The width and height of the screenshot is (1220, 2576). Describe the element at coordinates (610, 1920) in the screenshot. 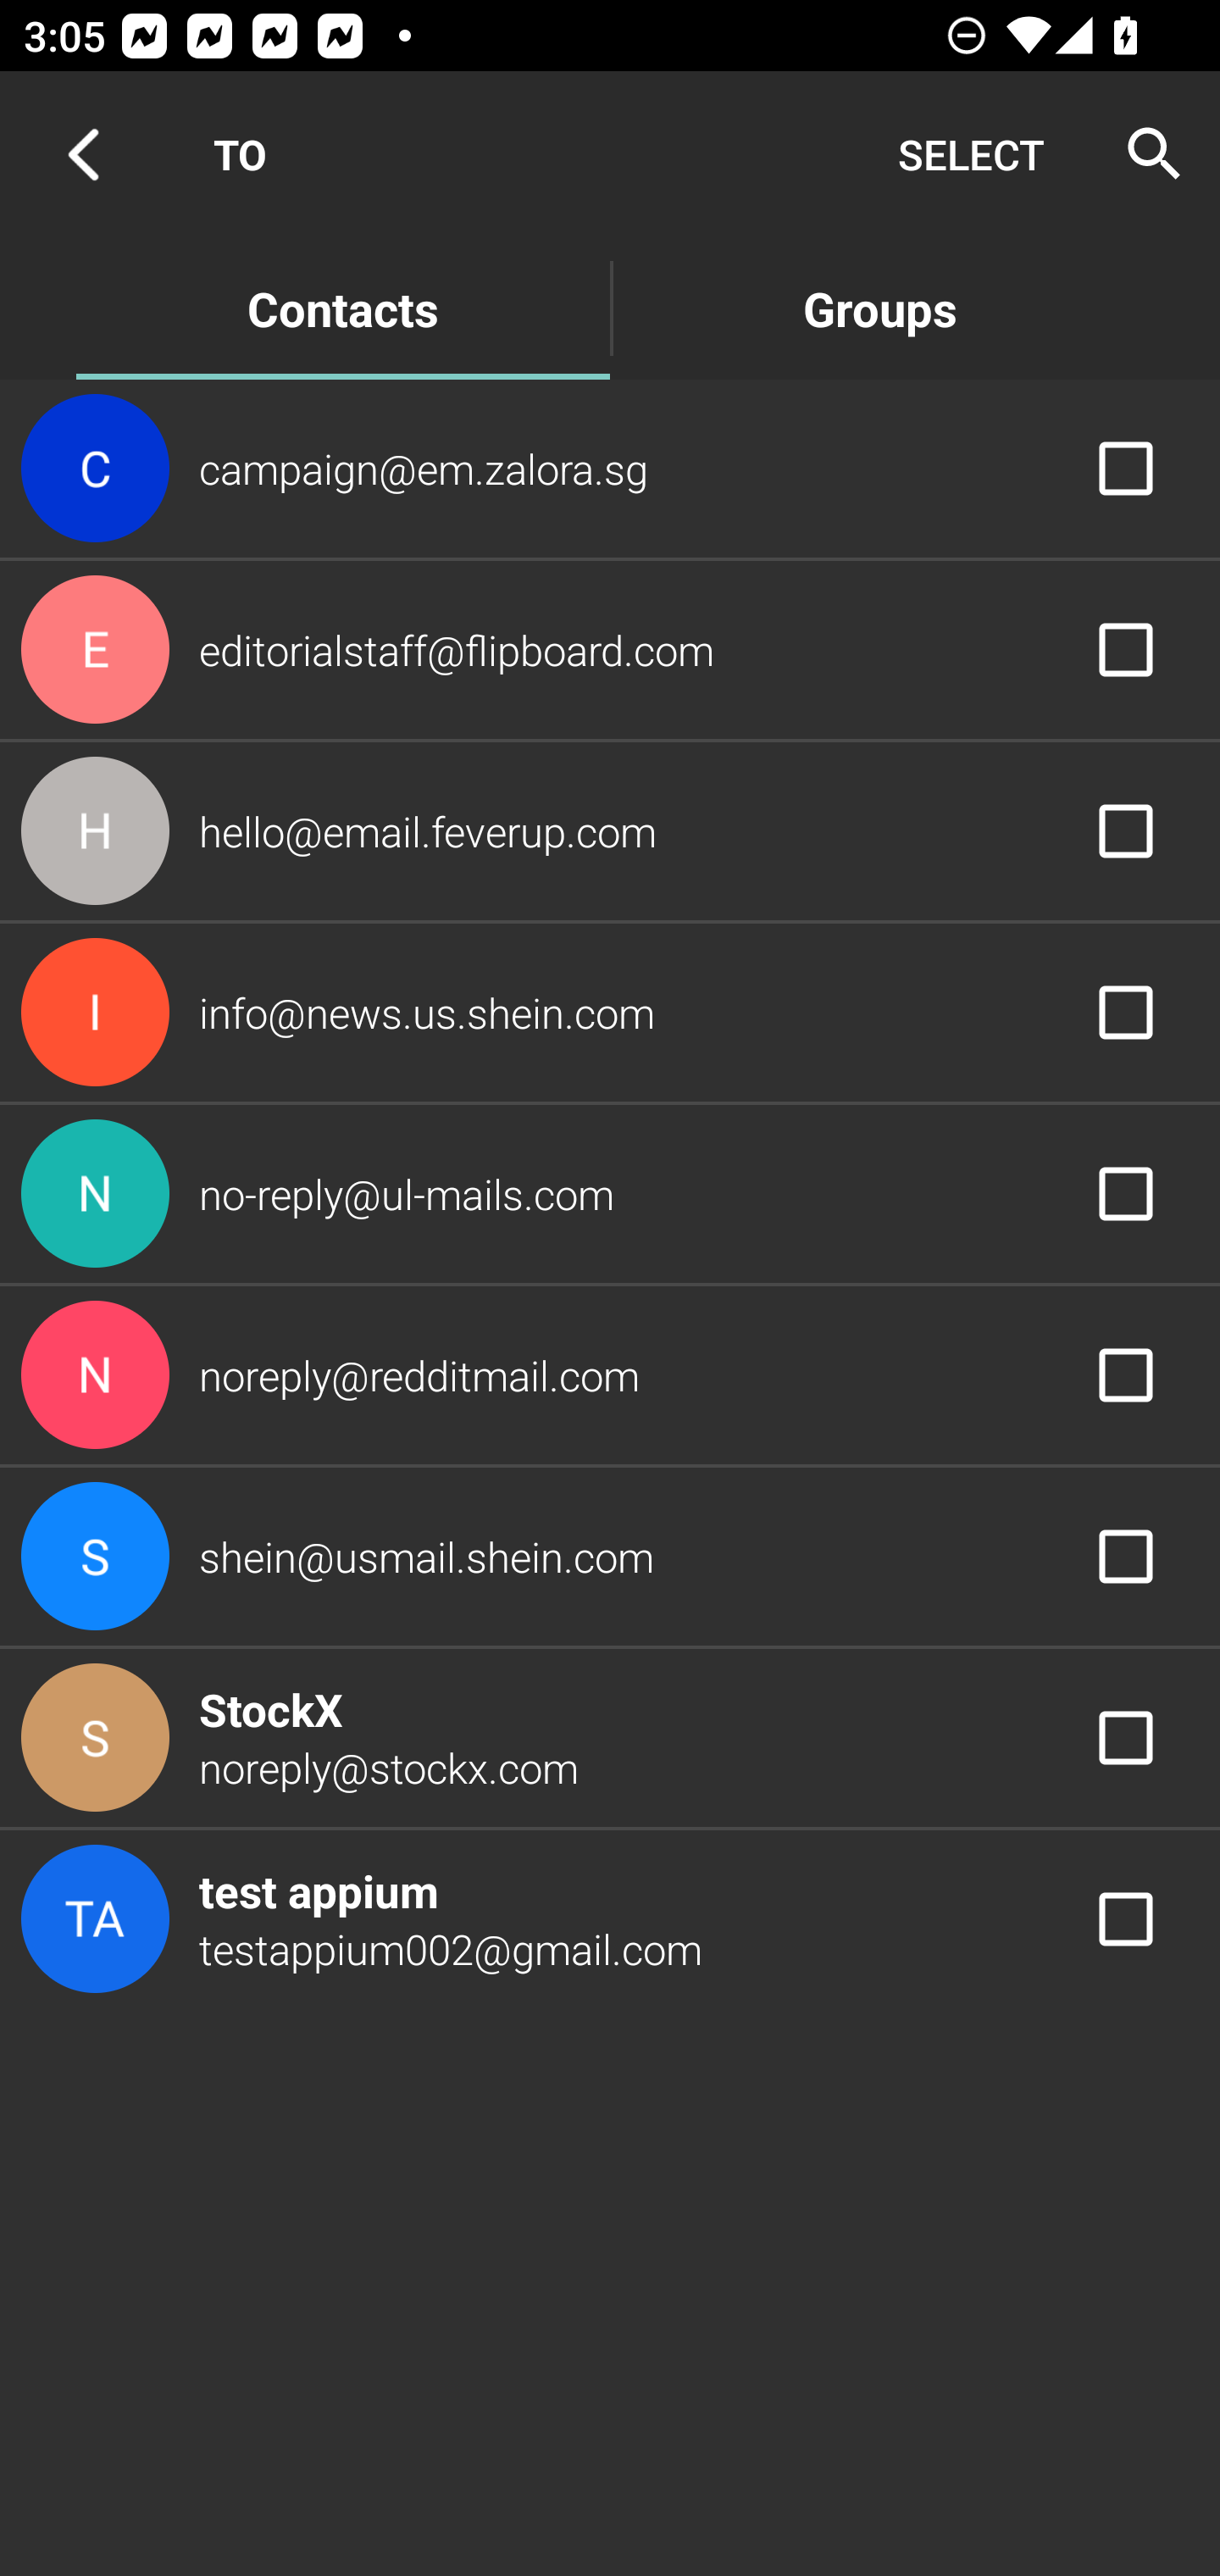

I see `test appium testappium002@gmail.com` at that location.